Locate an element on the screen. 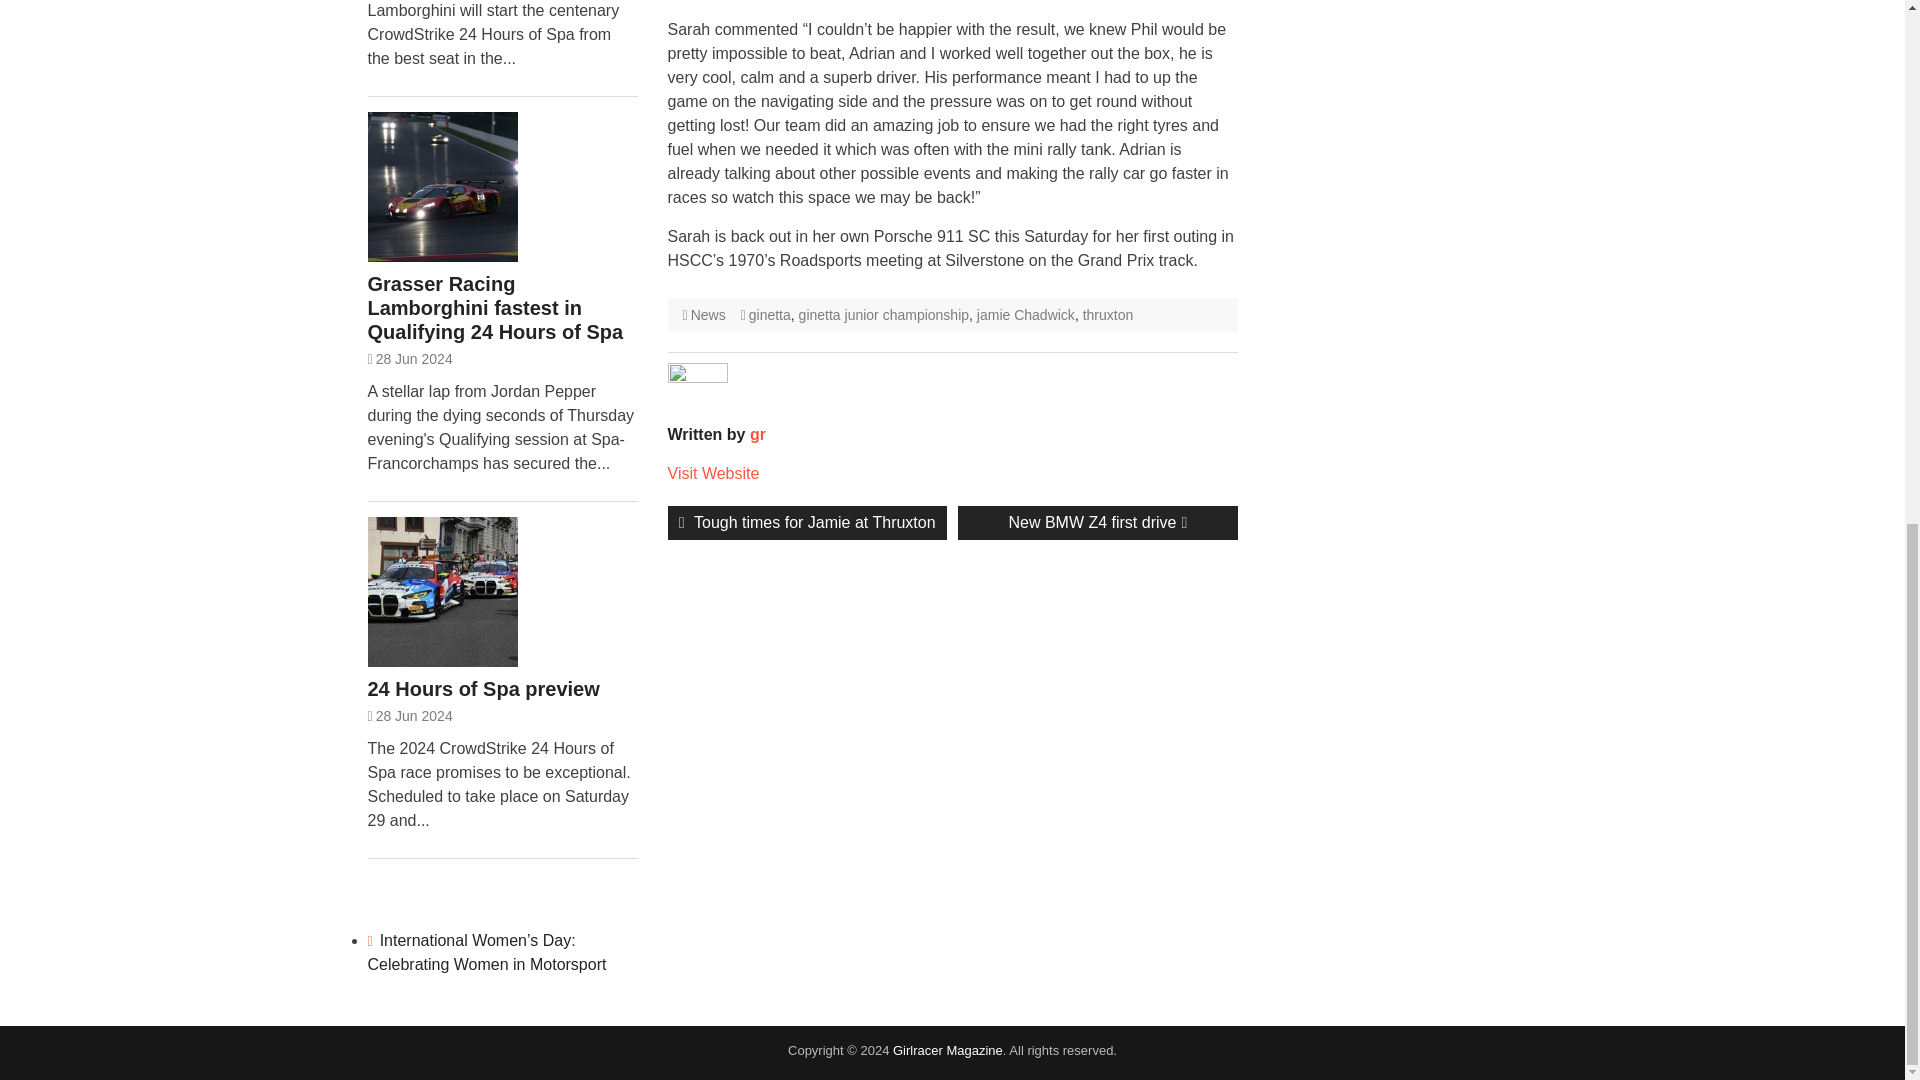 Image resolution: width=1920 pixels, height=1080 pixels. Posts by gr is located at coordinates (1097, 523).